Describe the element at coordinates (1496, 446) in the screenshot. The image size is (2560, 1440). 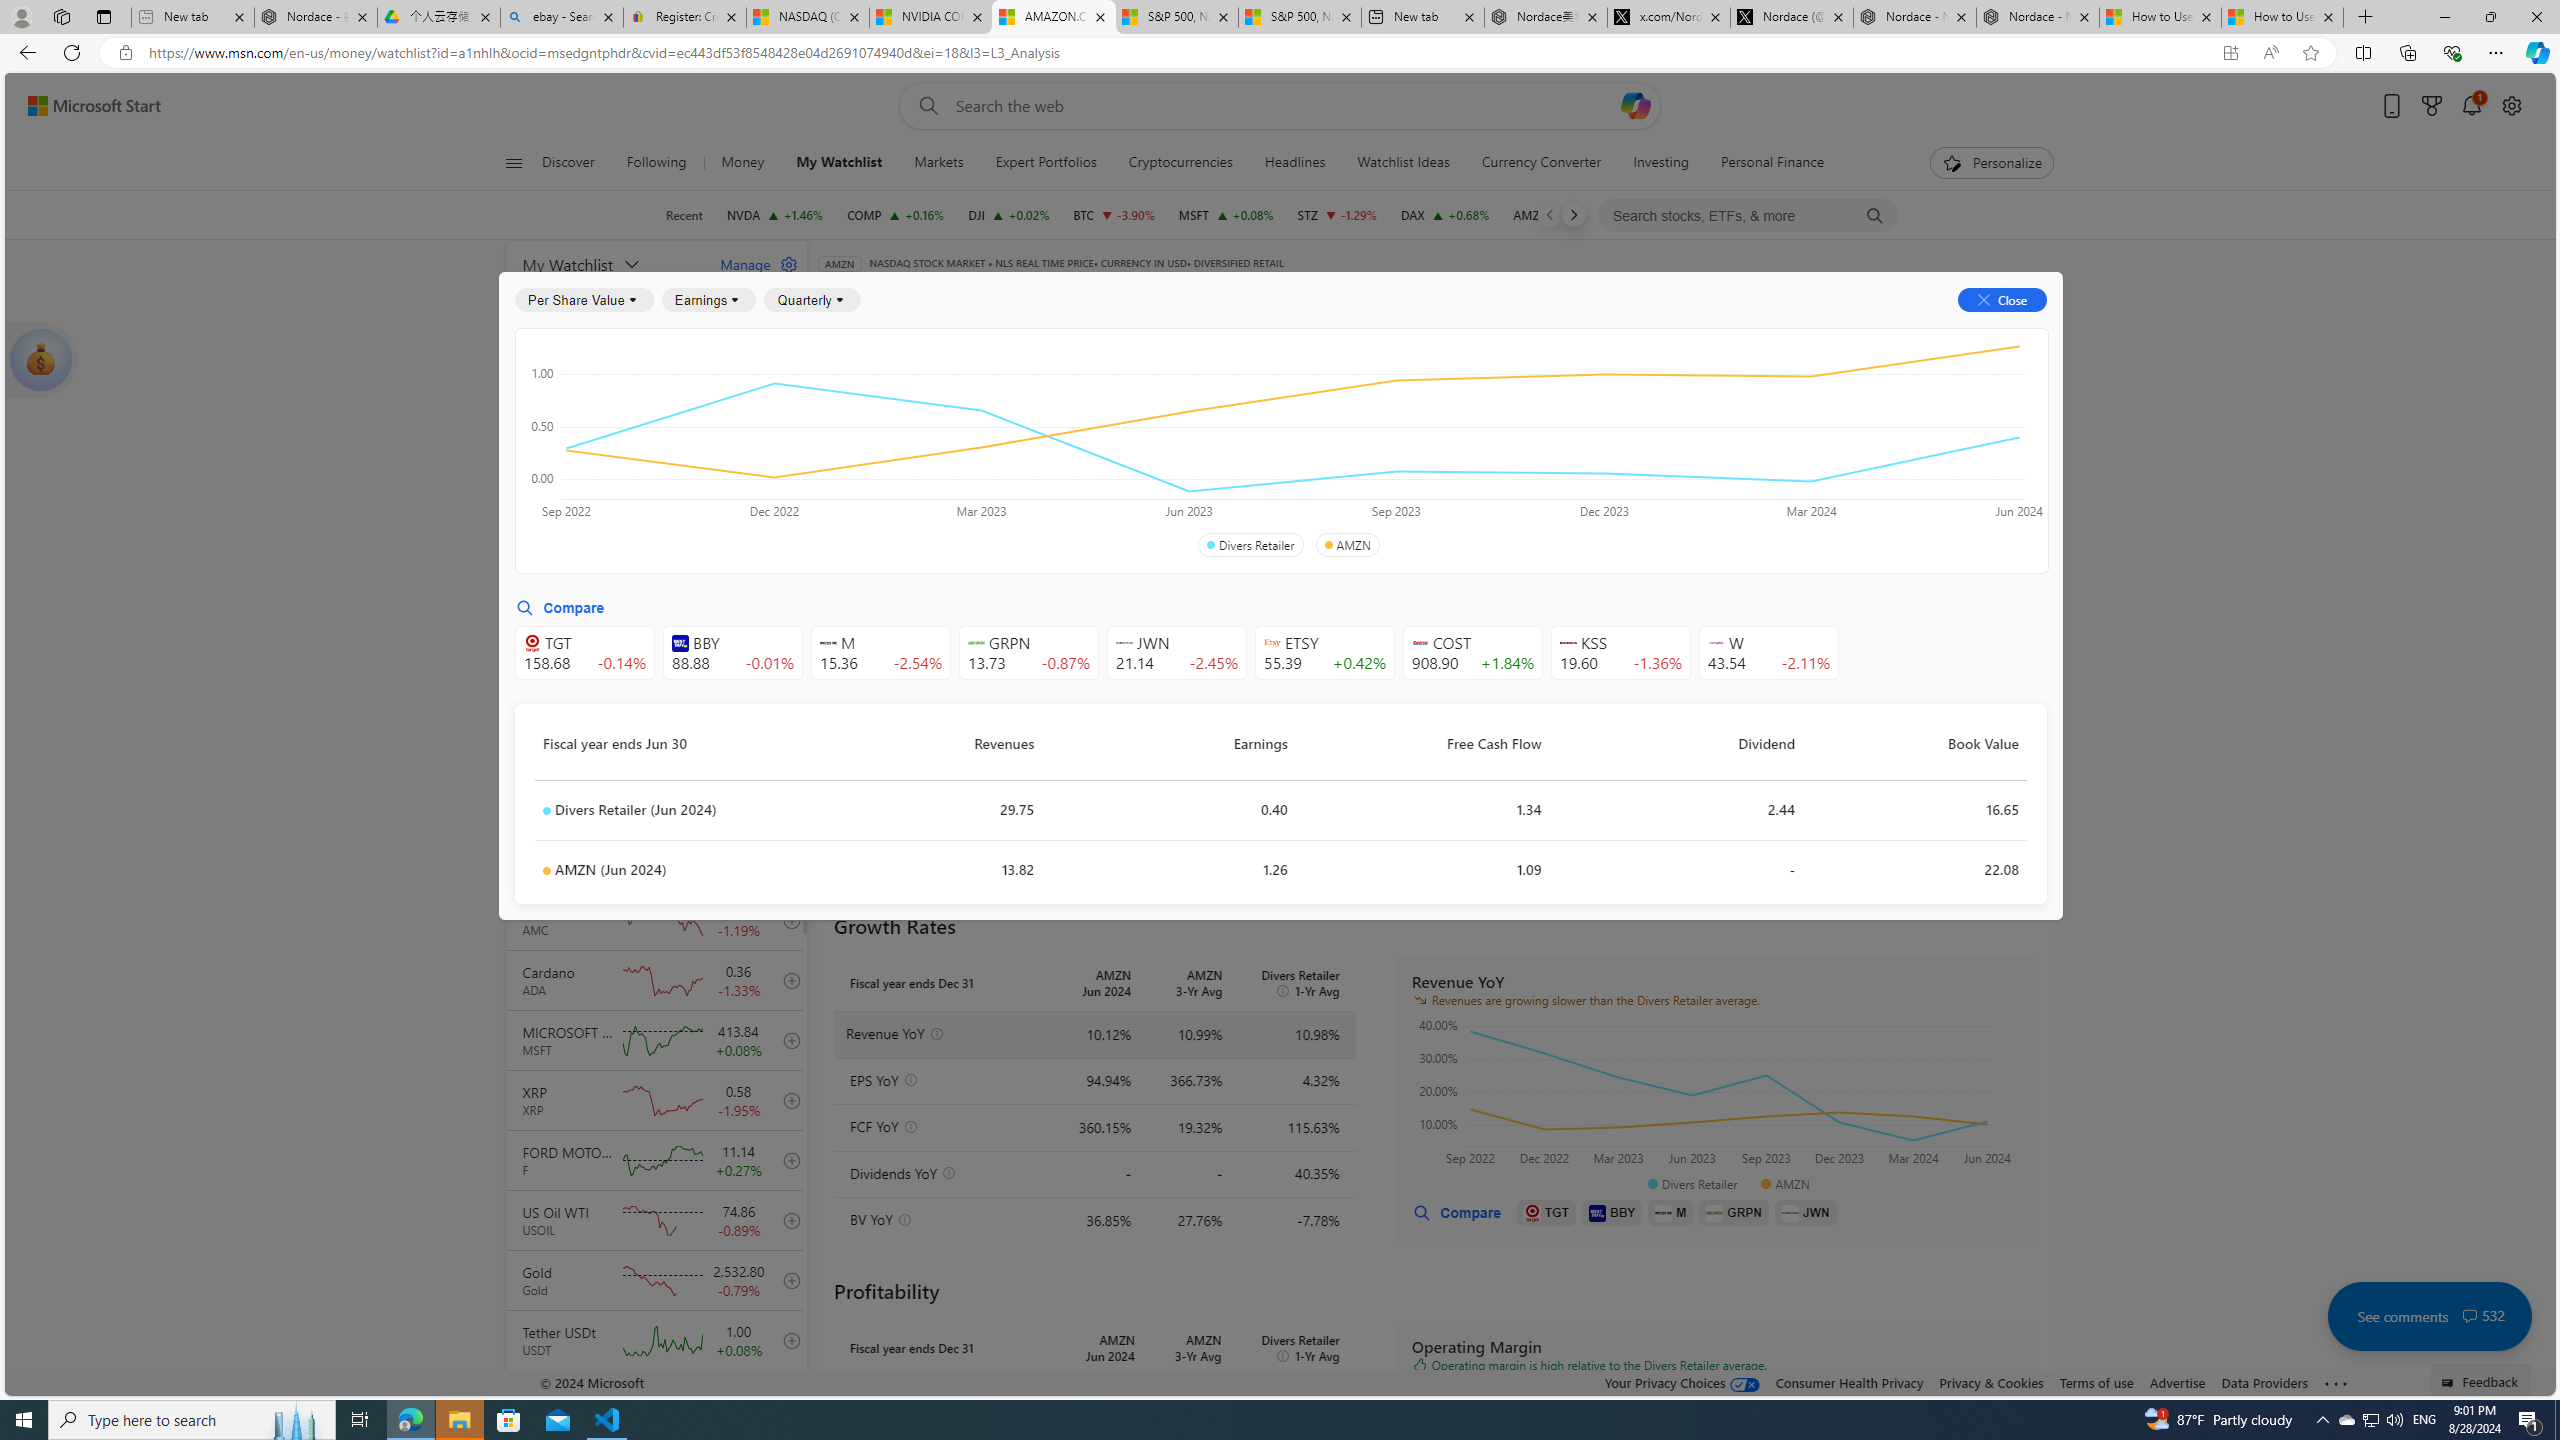
I see `Efficiency` at that location.